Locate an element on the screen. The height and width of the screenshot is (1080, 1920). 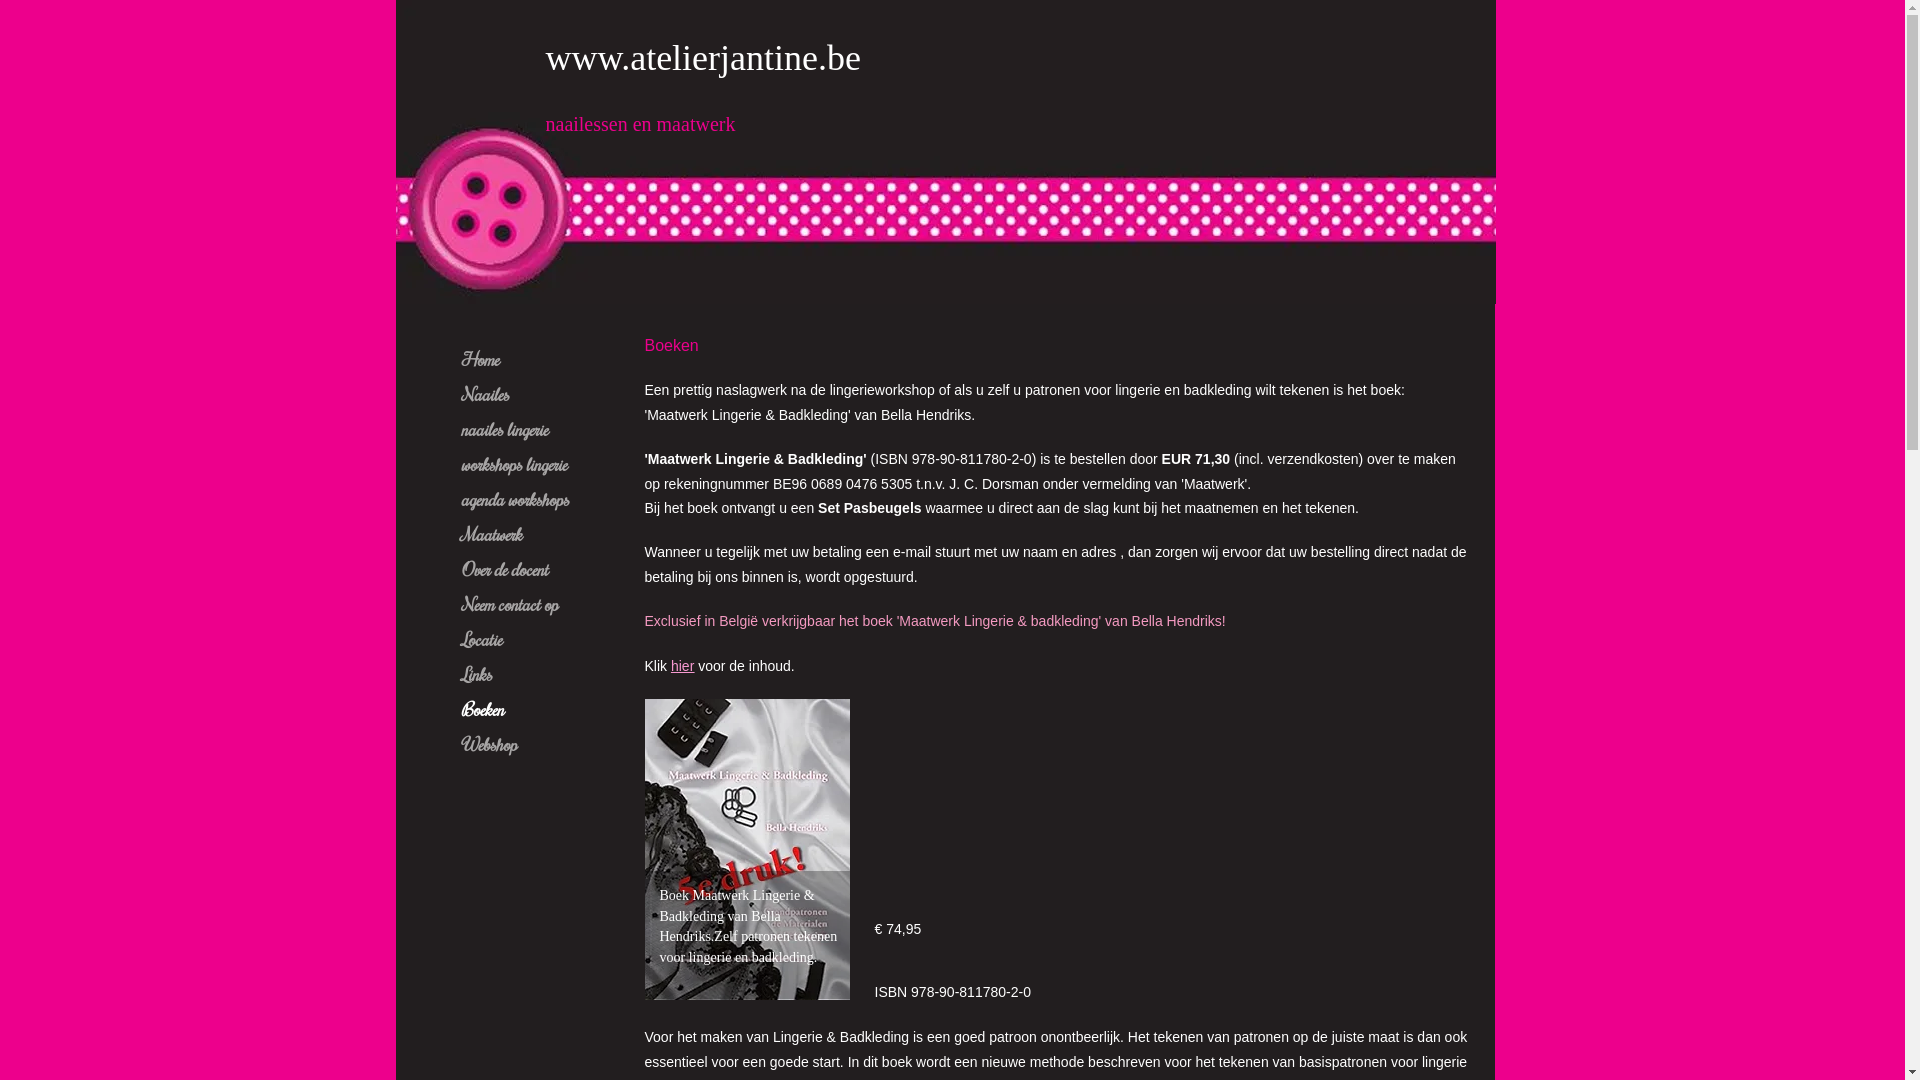
naailes lingerie is located at coordinates (504, 429).